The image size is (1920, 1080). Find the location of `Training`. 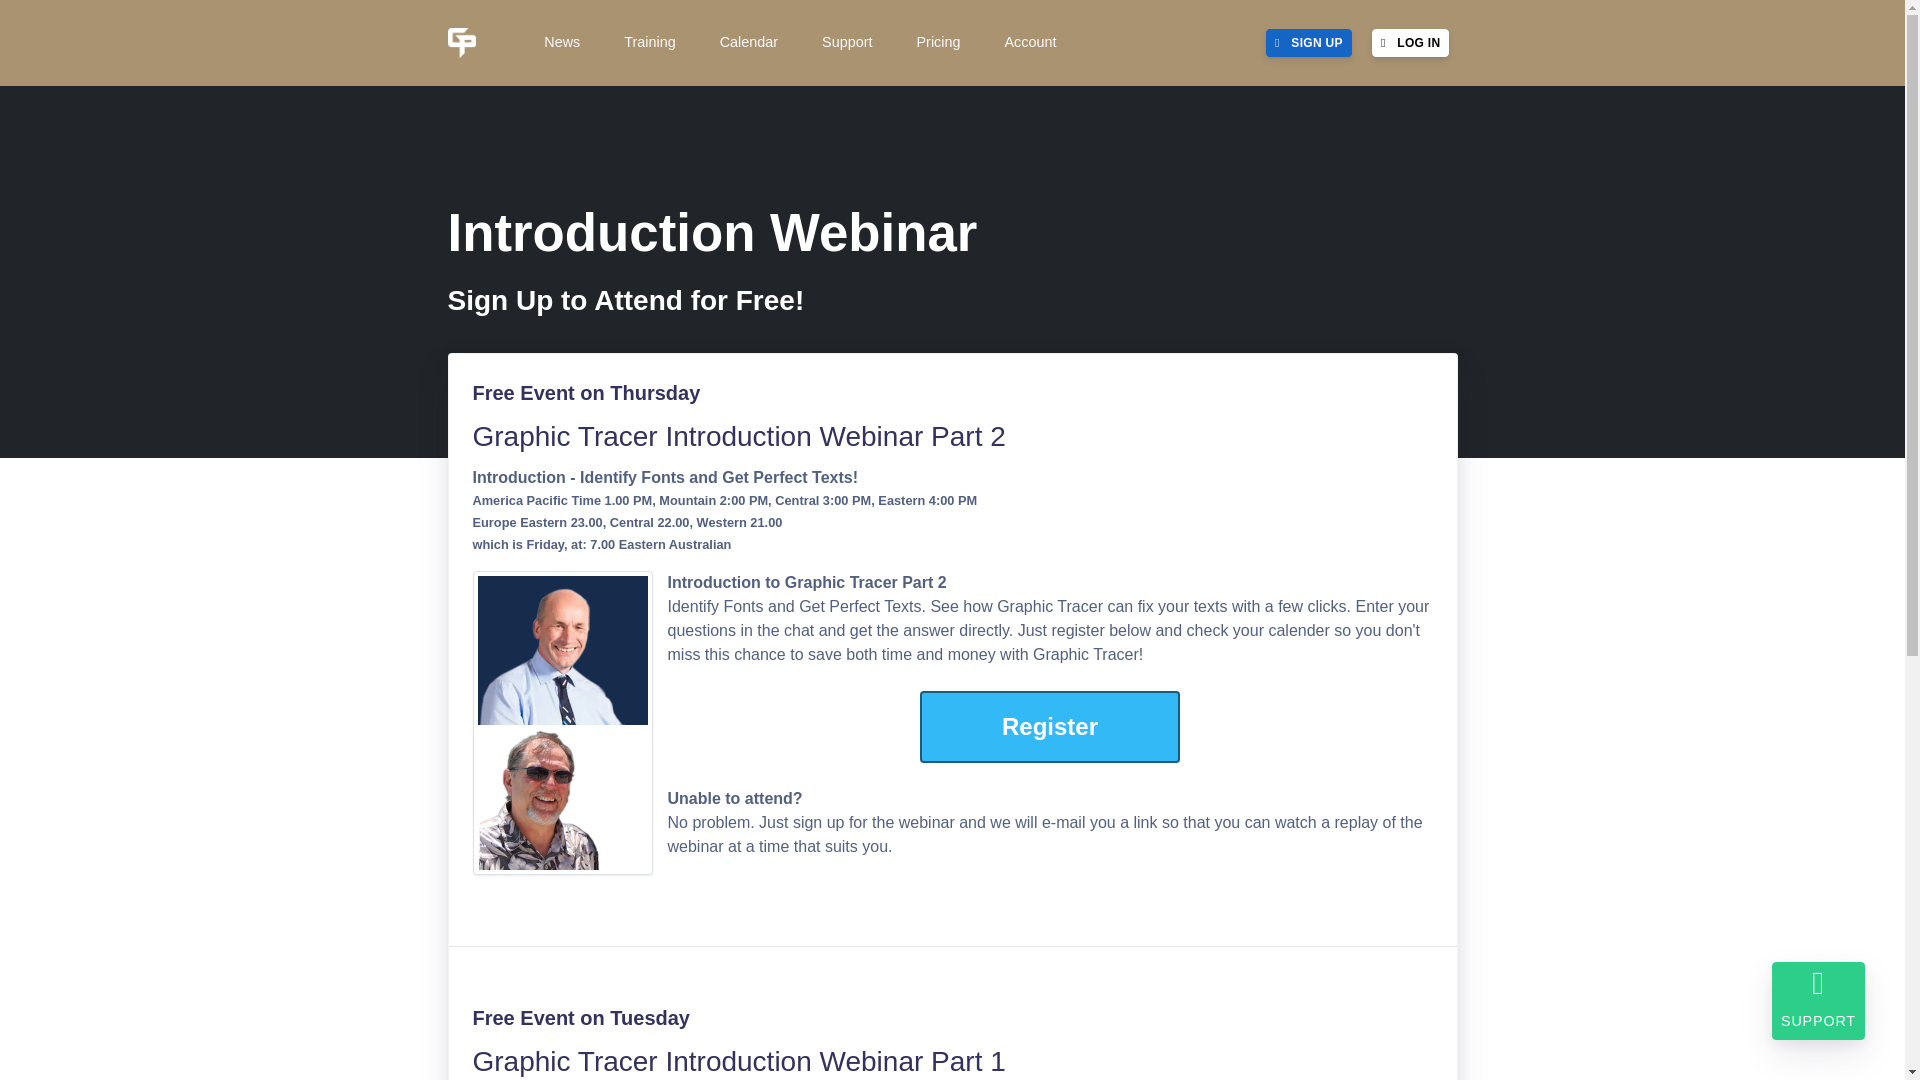

Training is located at coordinates (648, 43).